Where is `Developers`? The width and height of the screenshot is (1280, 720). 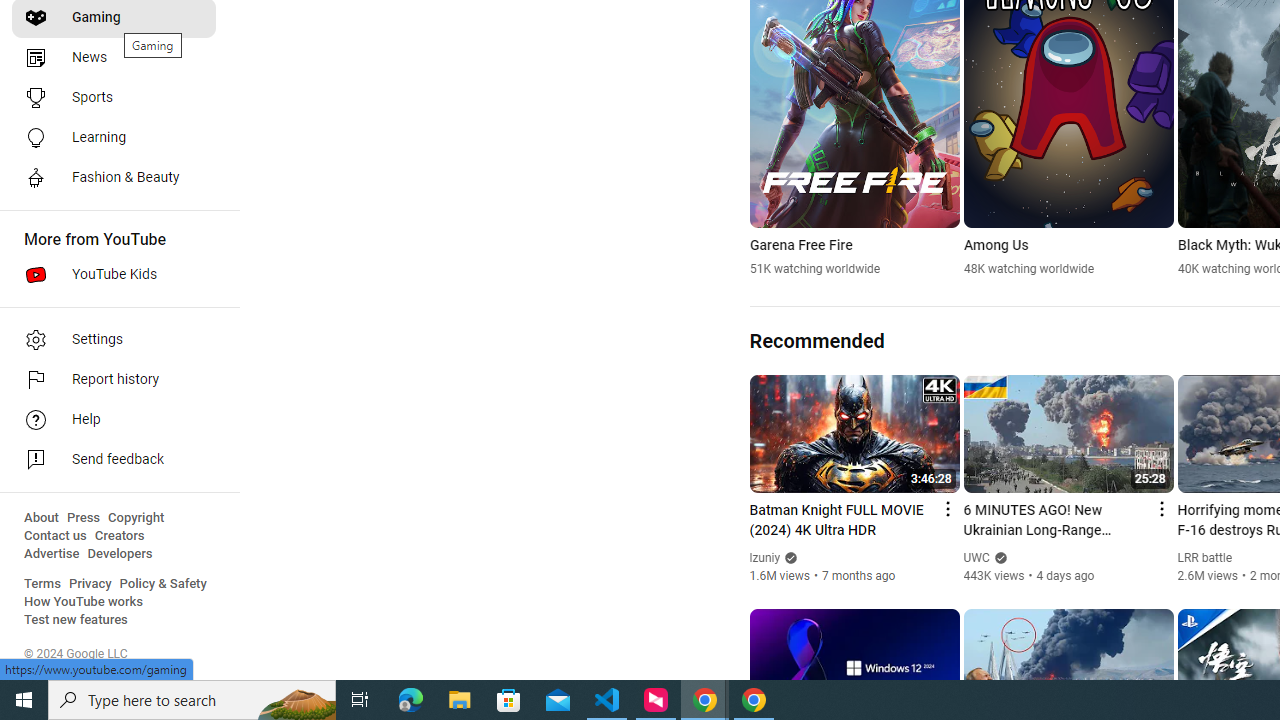
Developers is located at coordinates (120, 554).